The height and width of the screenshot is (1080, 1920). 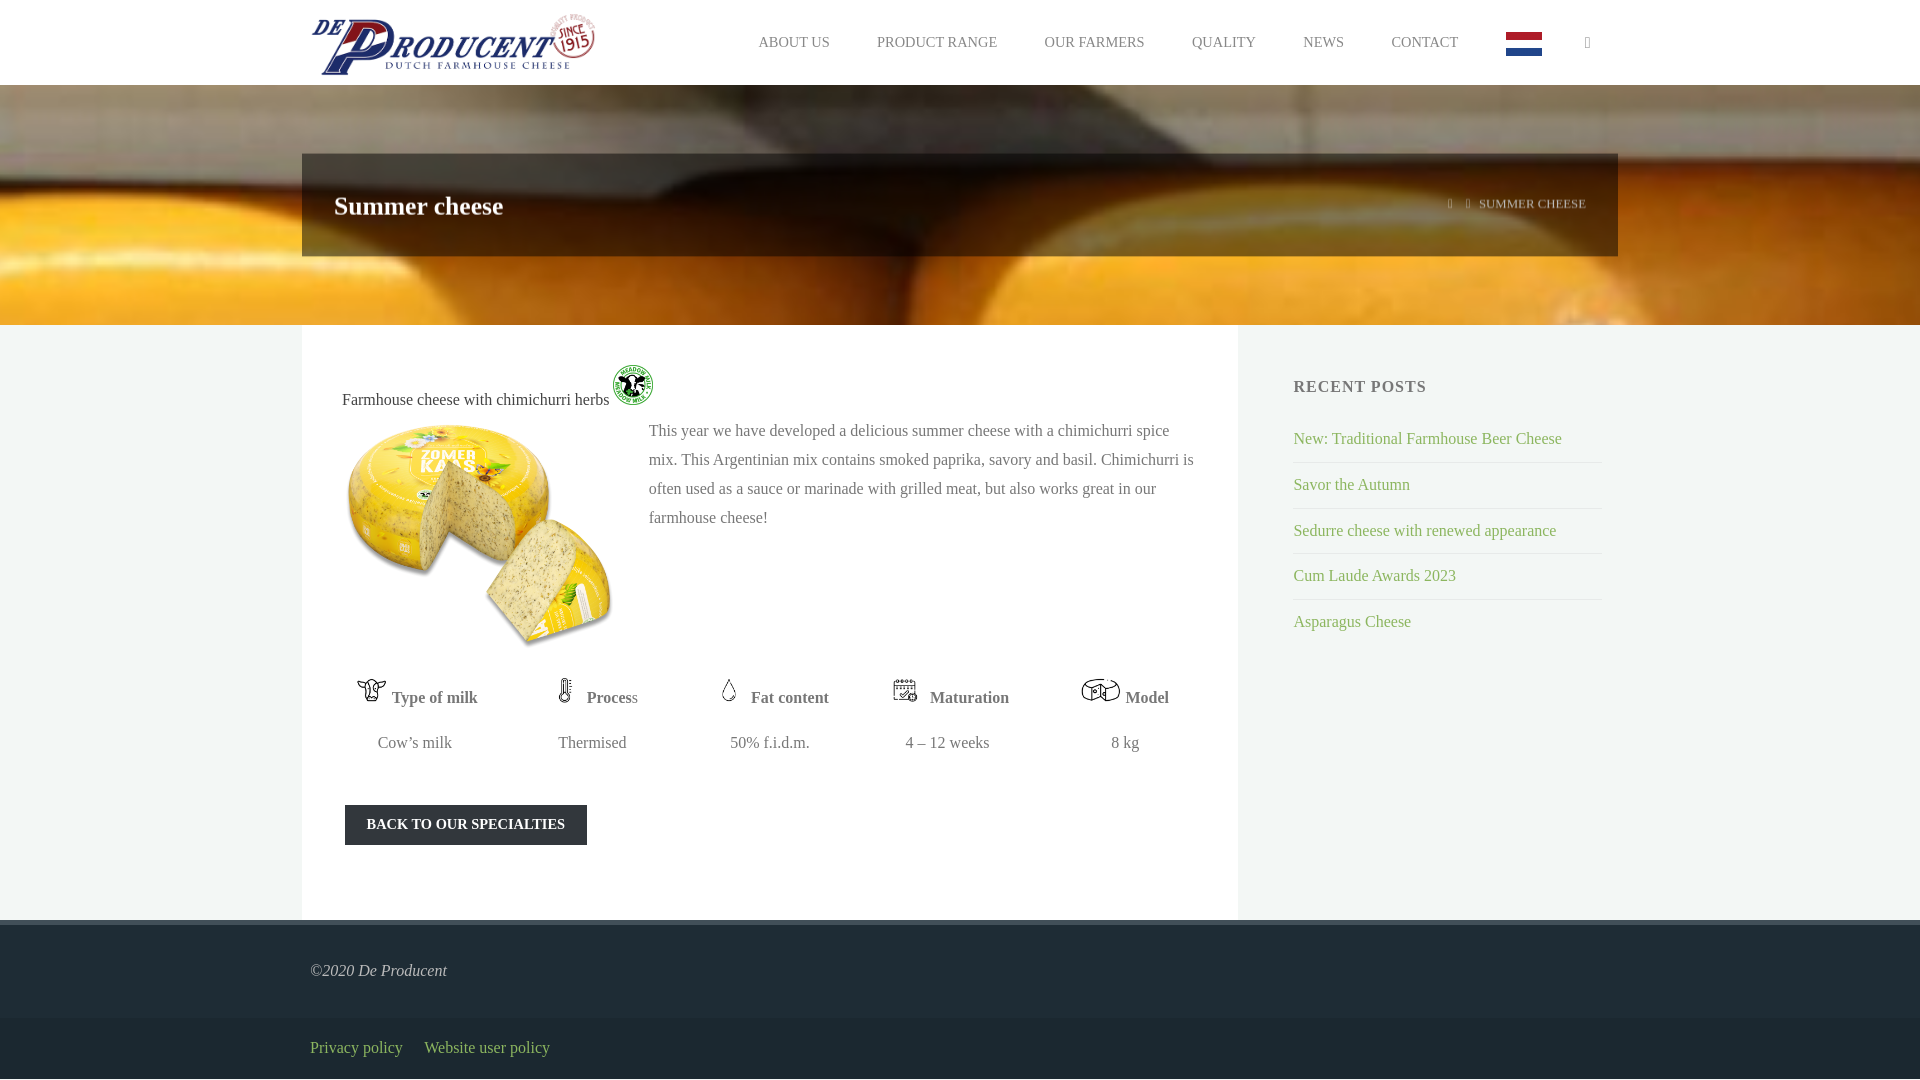 What do you see at coordinates (465, 824) in the screenshot?
I see `BACK TO OUR SPECIALTIES` at bounding box center [465, 824].